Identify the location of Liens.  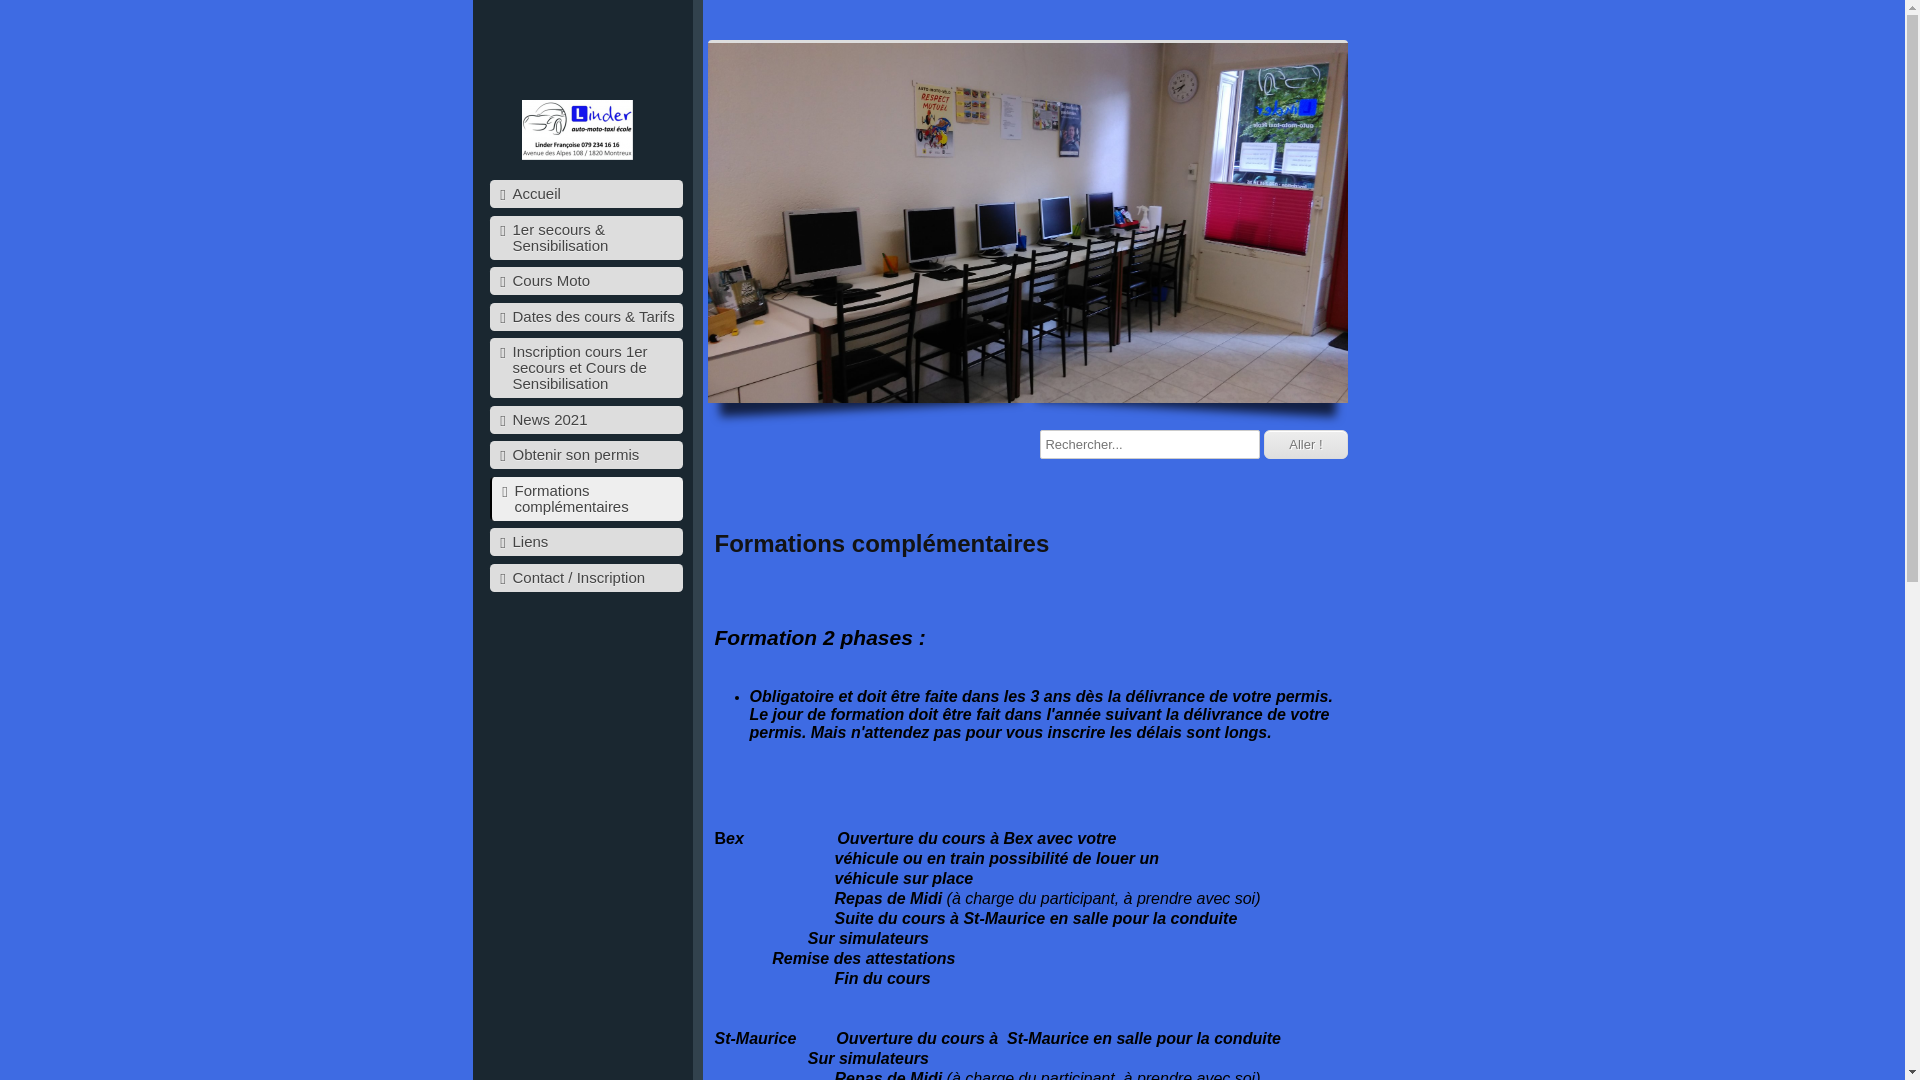
(586, 542).